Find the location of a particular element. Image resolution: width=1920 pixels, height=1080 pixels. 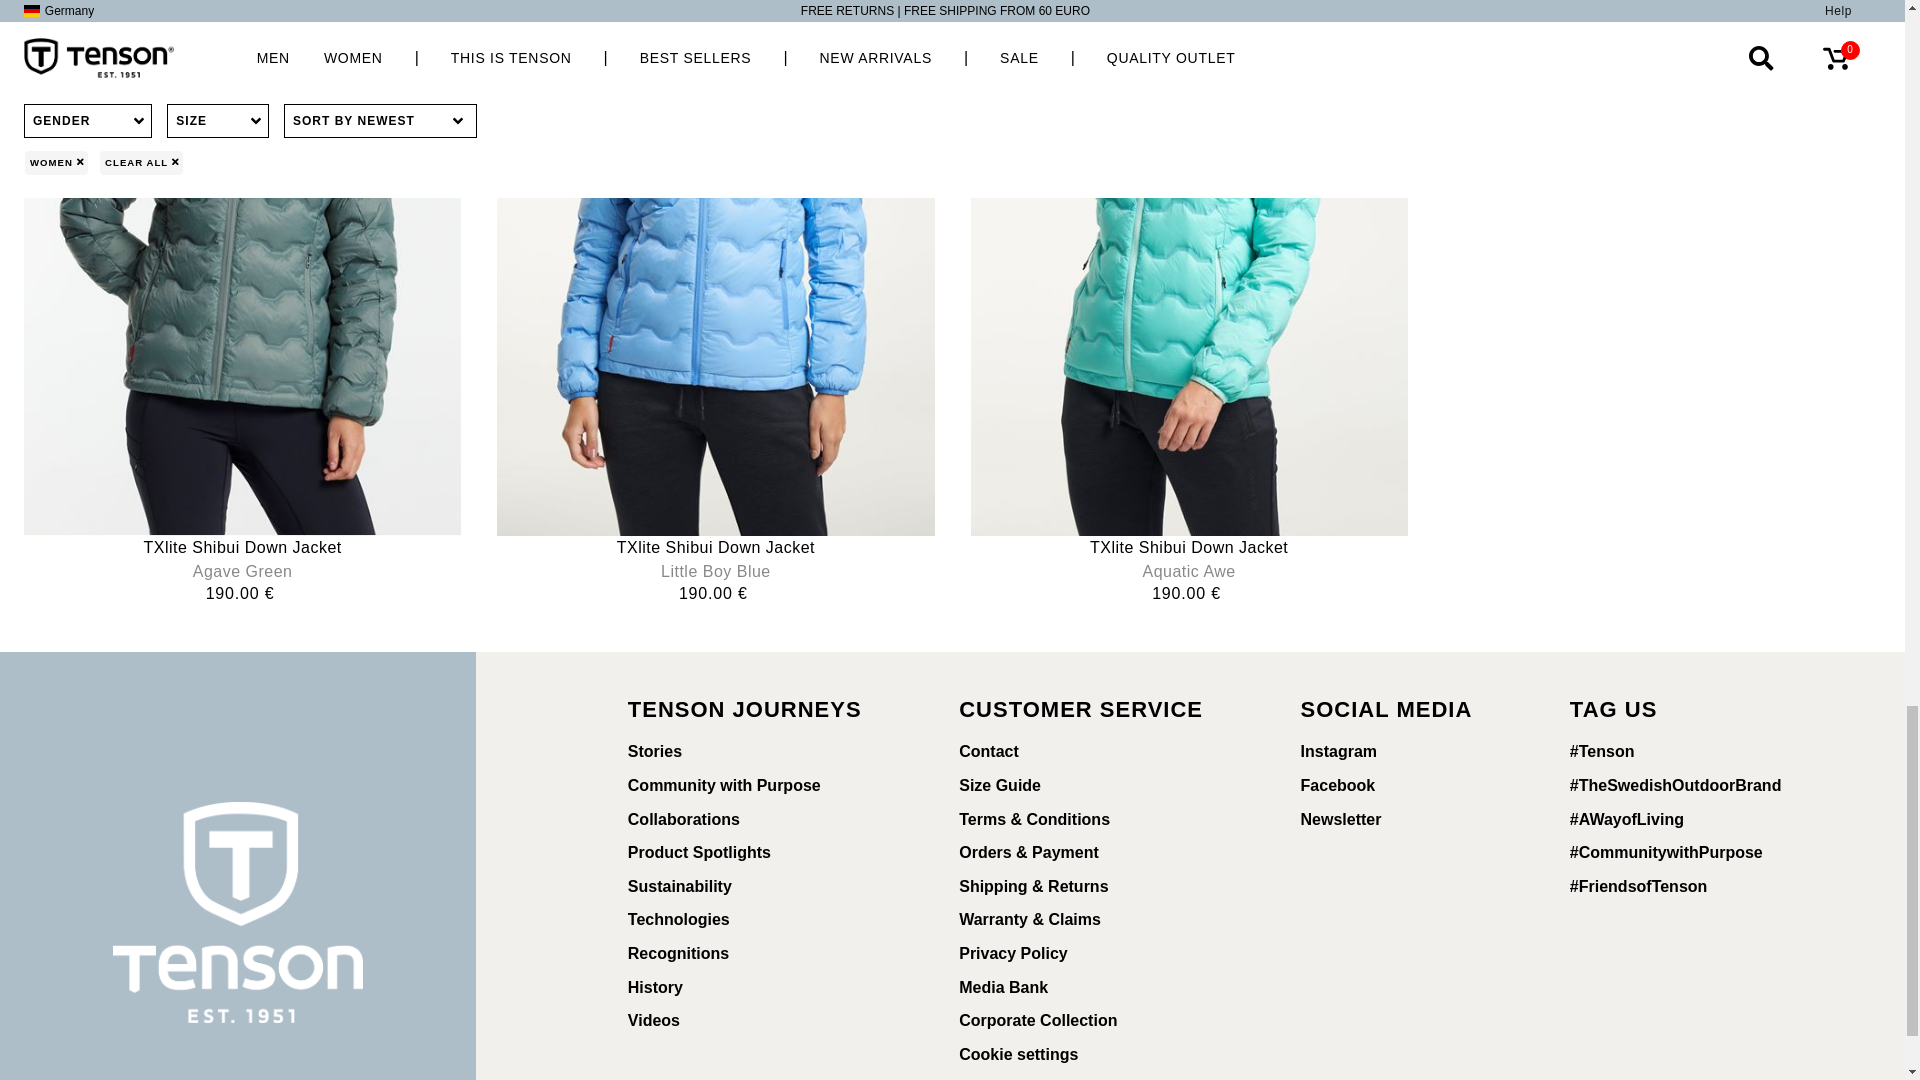

Product Spotlights is located at coordinates (758, 852).